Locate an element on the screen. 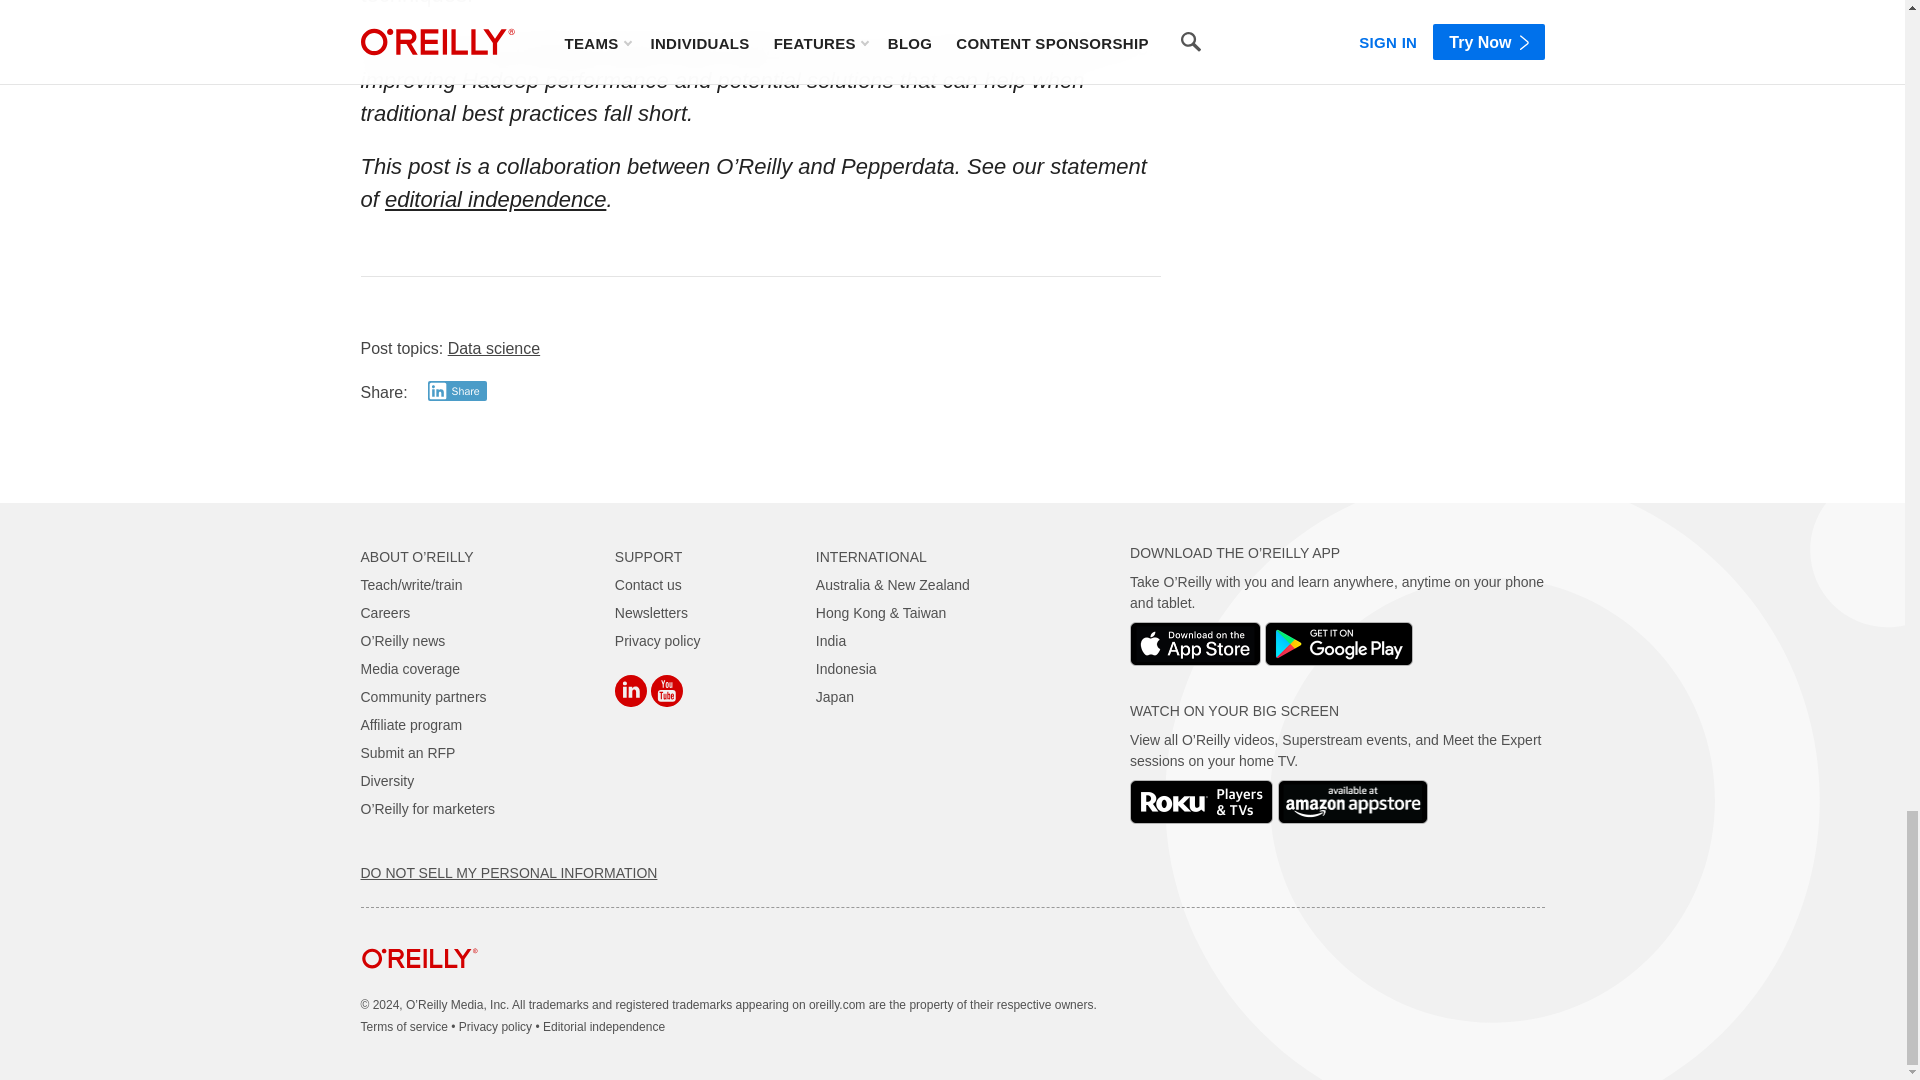 Image resolution: width=1920 pixels, height=1080 pixels. home page is located at coordinates (419, 984).